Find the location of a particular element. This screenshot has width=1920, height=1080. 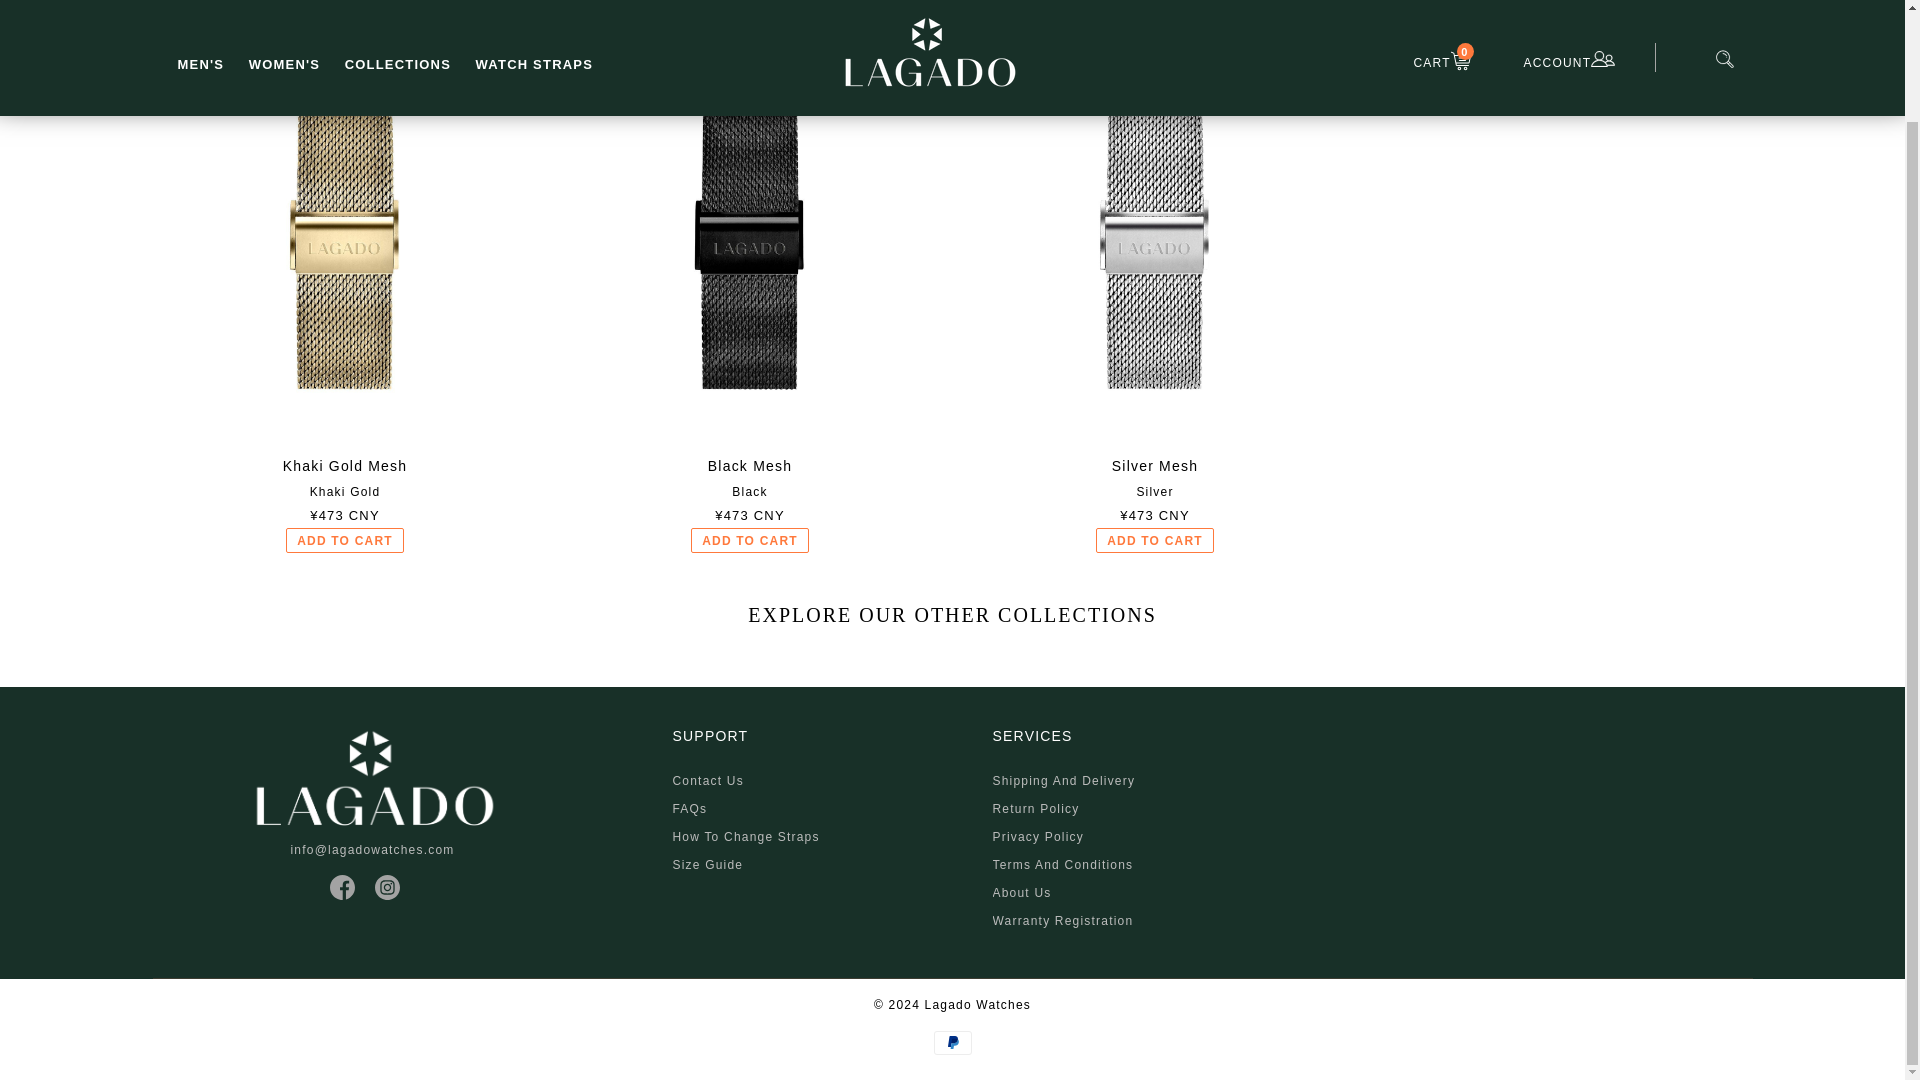

Lagado Watches on Facebook is located at coordinates (342, 886).